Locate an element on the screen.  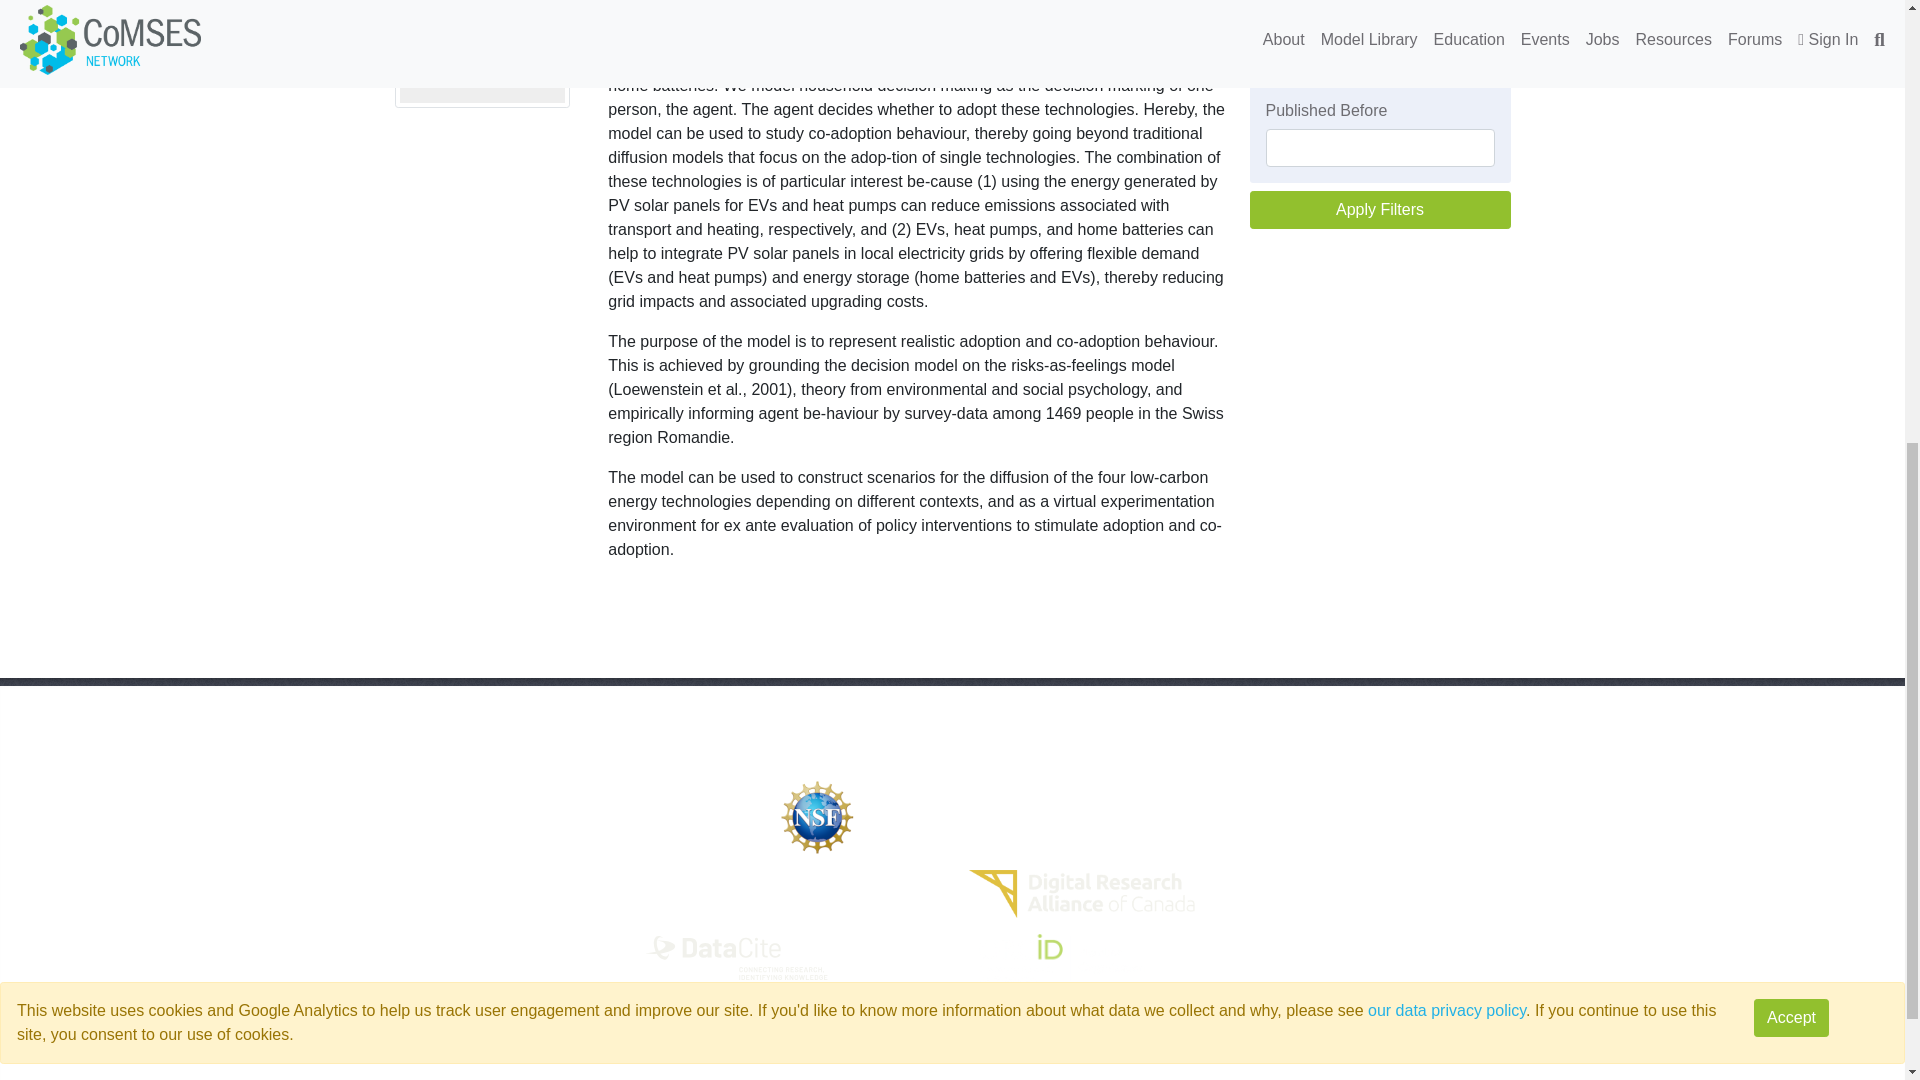
Apply Filters is located at coordinates (1380, 208).